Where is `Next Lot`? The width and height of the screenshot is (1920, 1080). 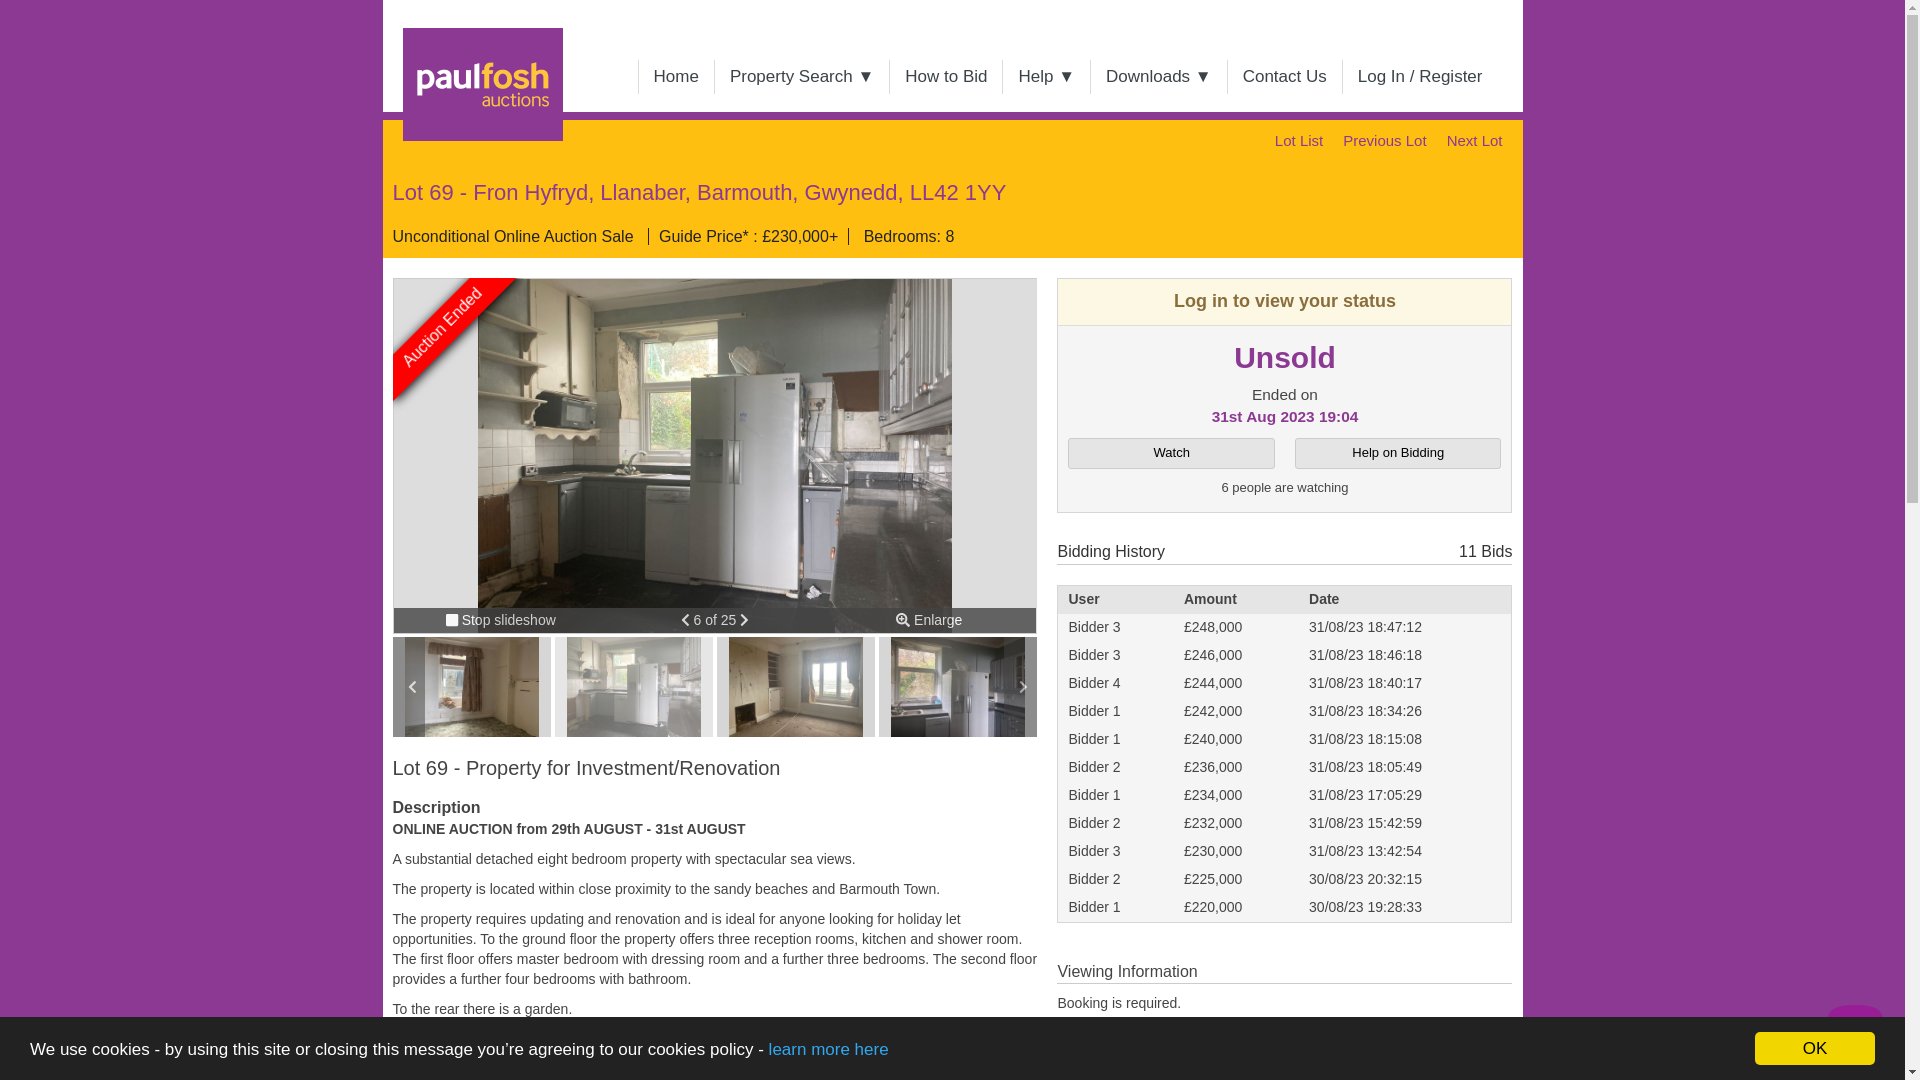 Next Lot is located at coordinates (1474, 140).